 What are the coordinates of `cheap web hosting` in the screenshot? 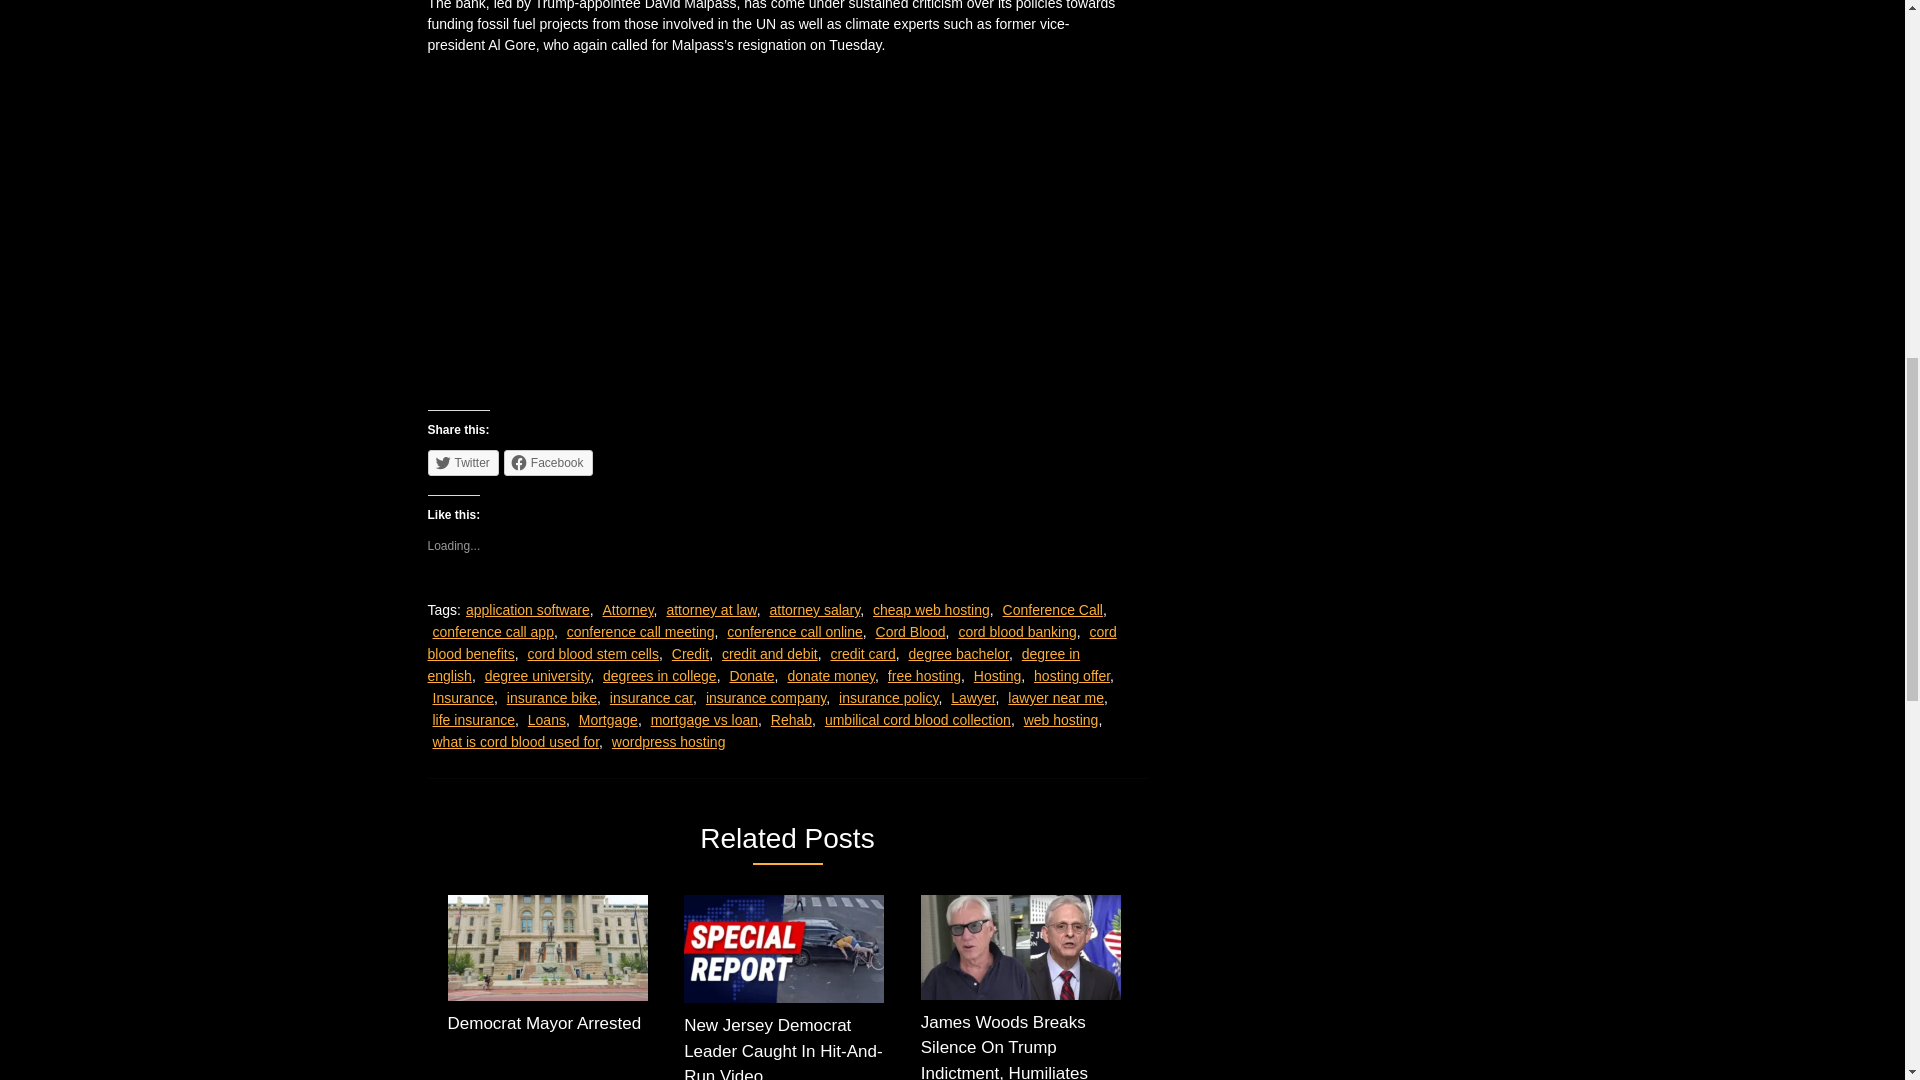 It's located at (932, 609).